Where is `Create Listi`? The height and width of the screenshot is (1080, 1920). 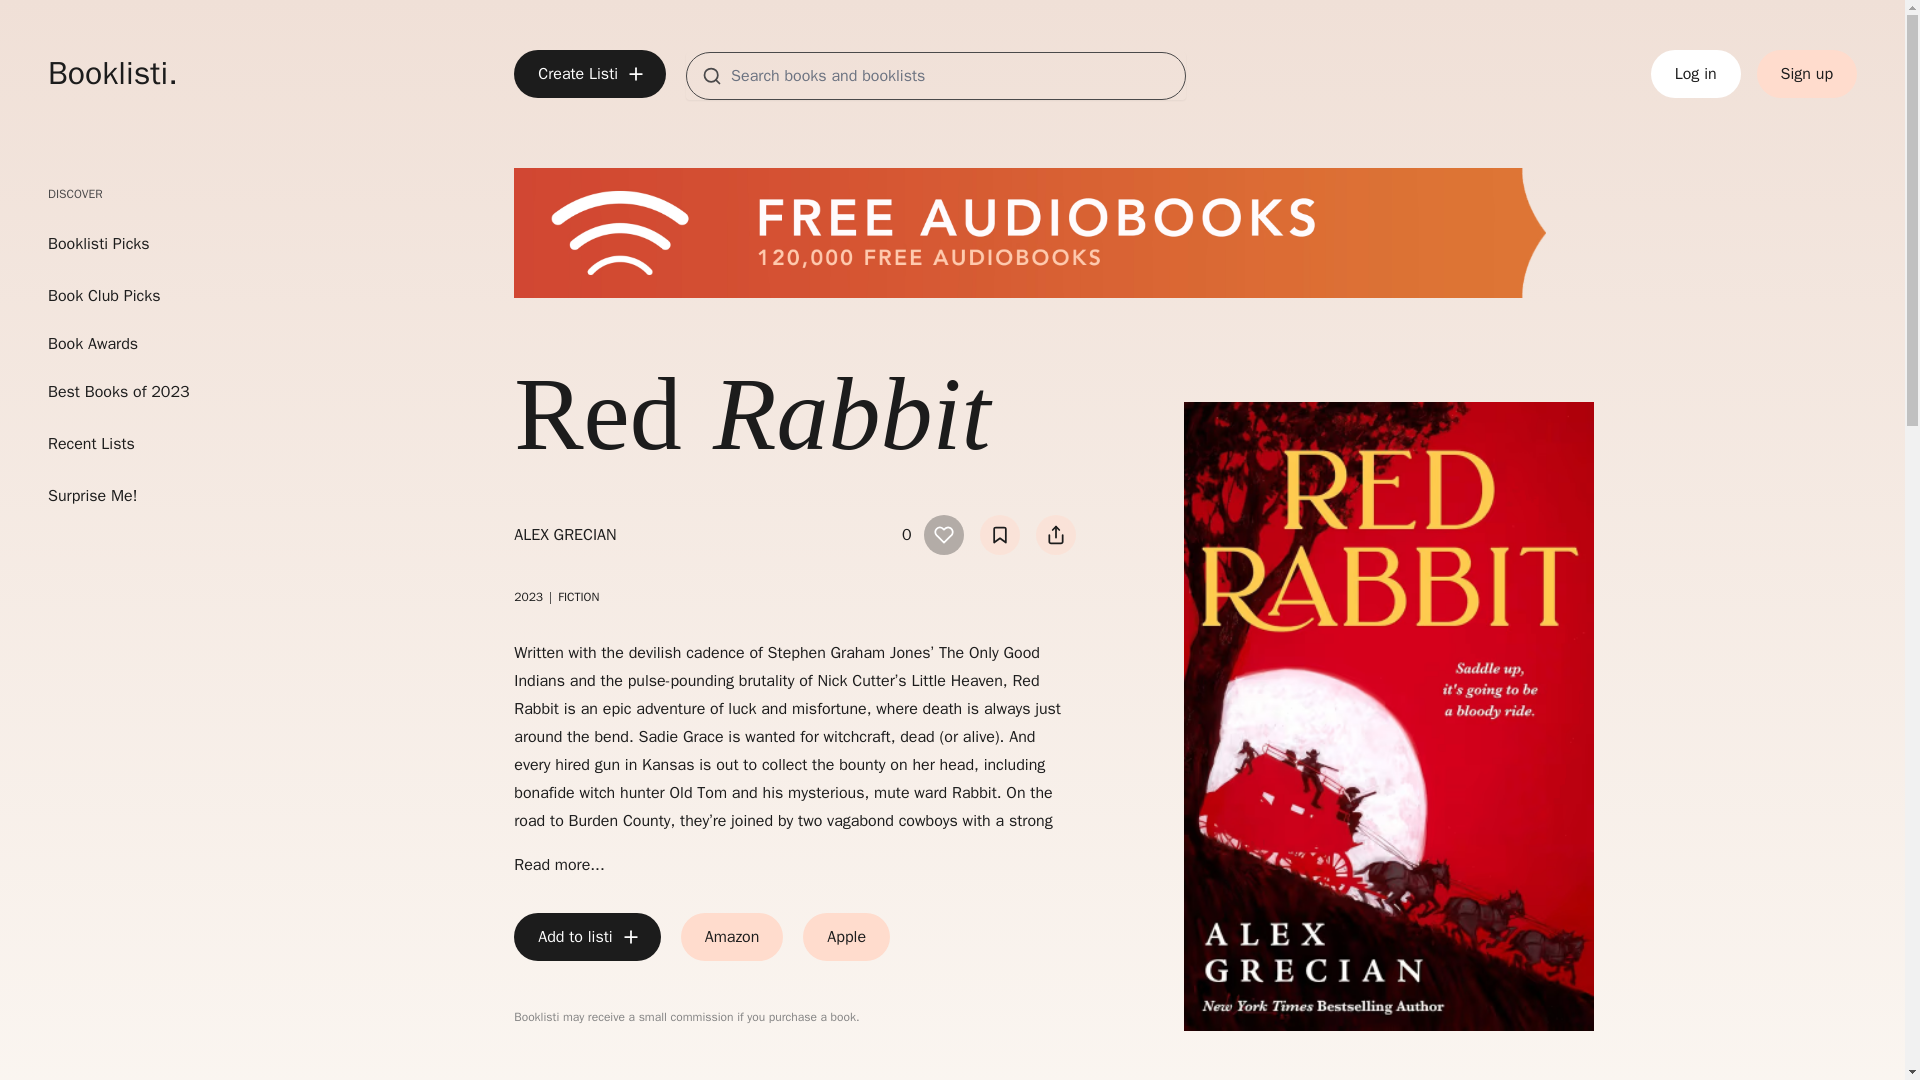
Create Listi is located at coordinates (590, 74).